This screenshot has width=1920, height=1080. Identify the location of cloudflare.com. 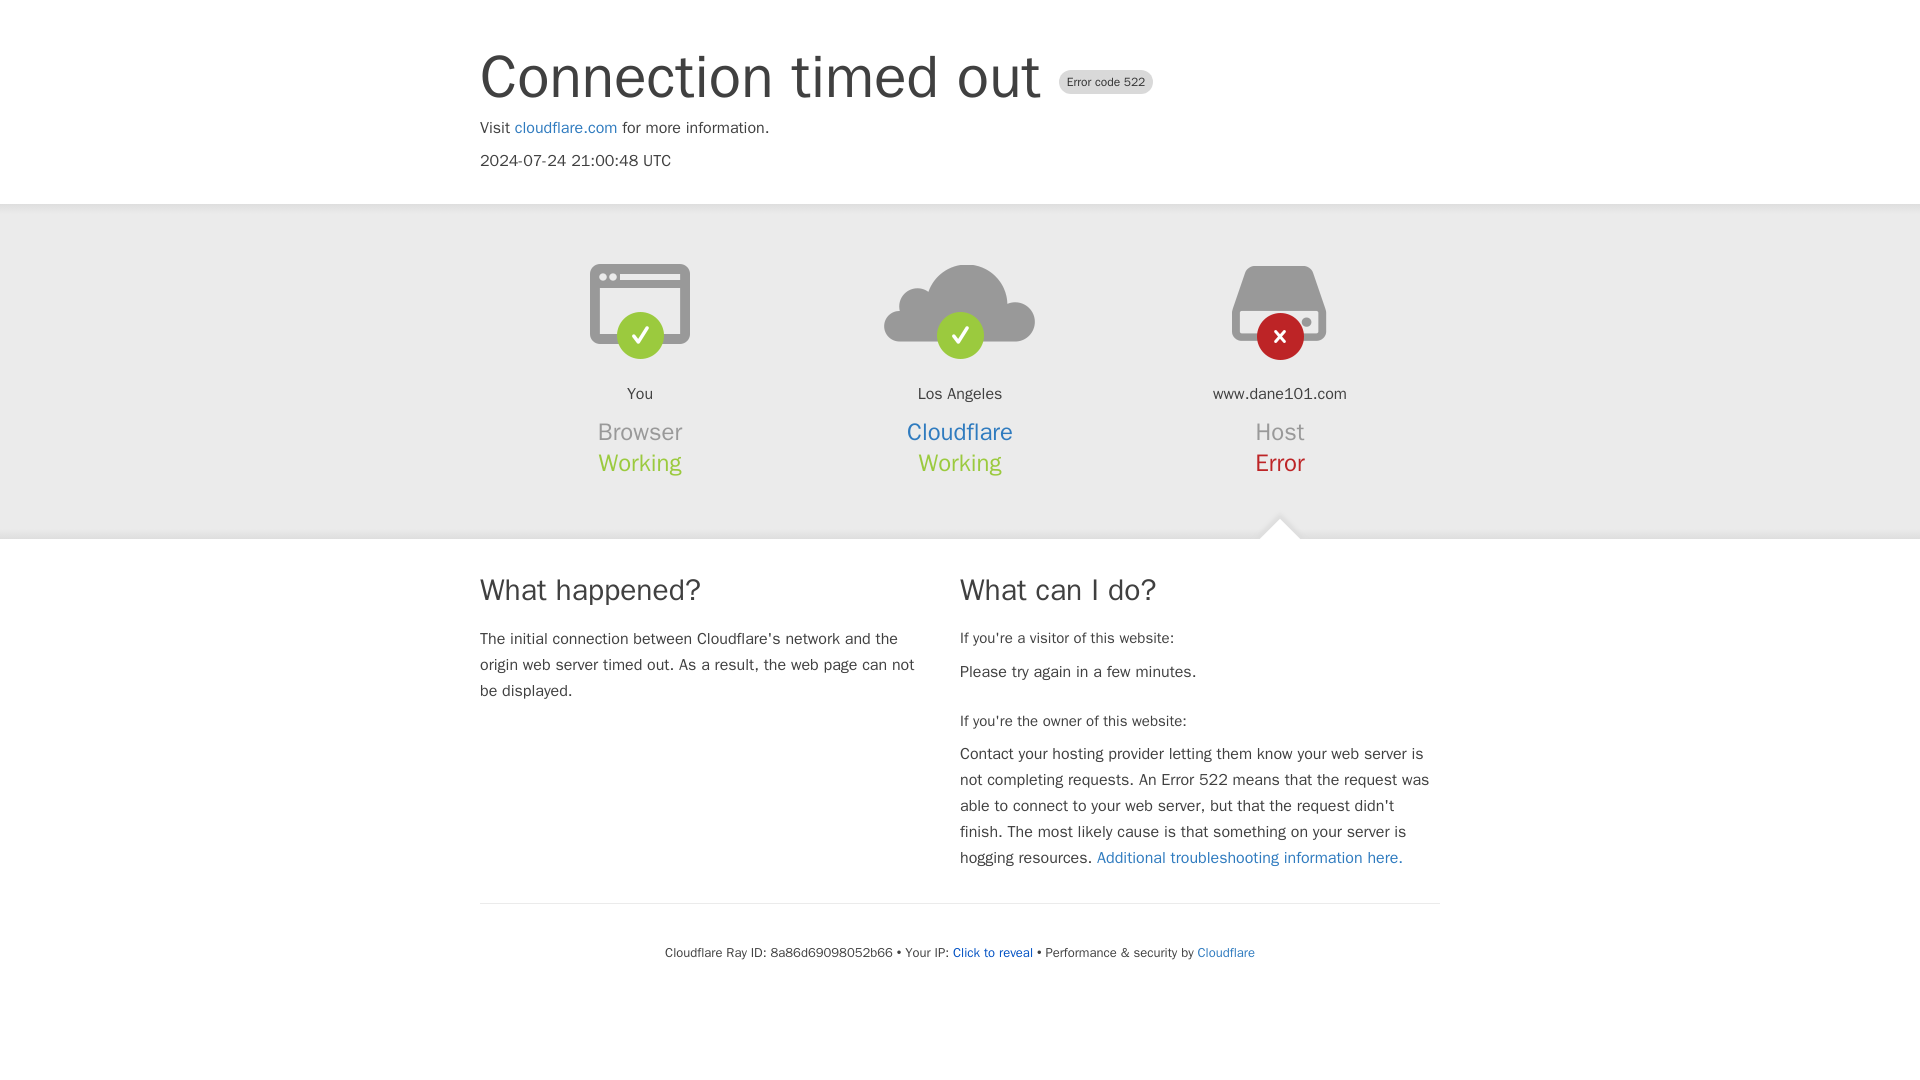
(566, 128).